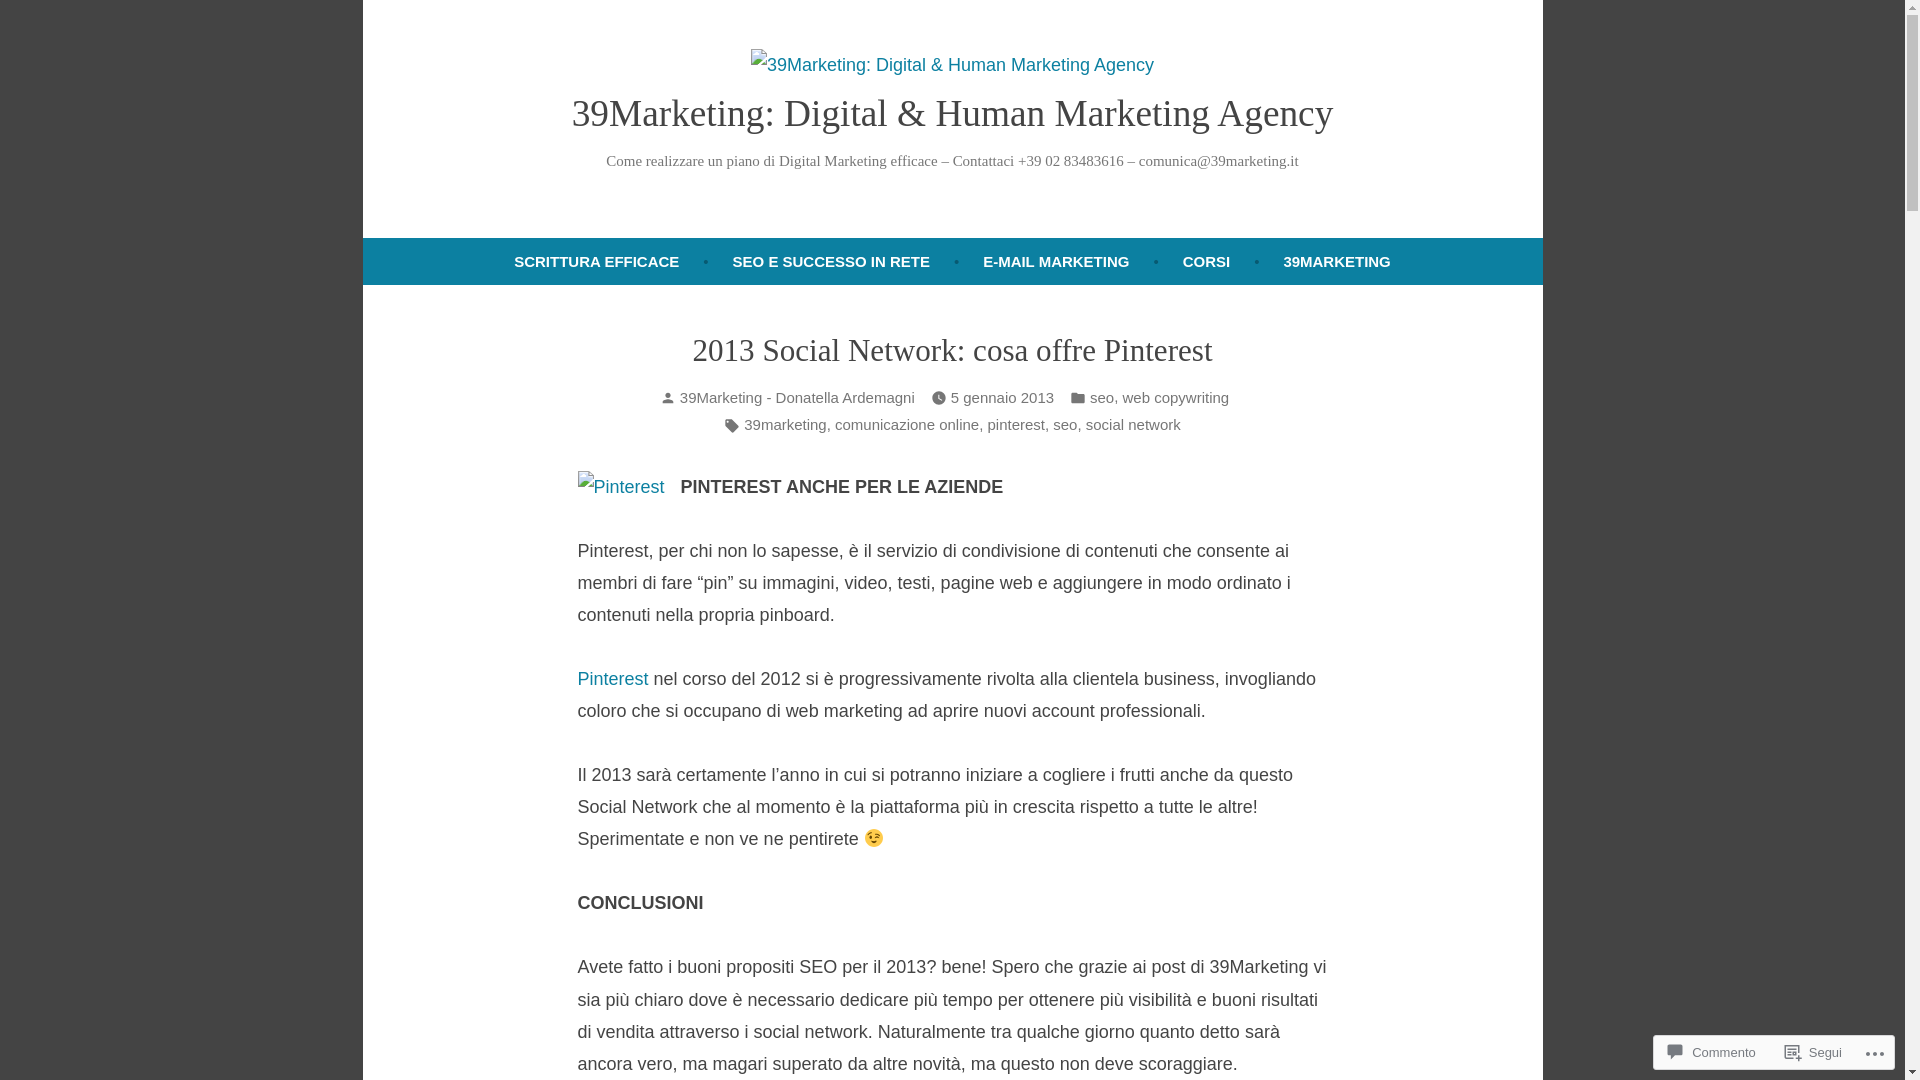 This screenshot has height=1080, width=1920. What do you see at coordinates (616, 679) in the screenshot?
I see `Pinterest` at bounding box center [616, 679].